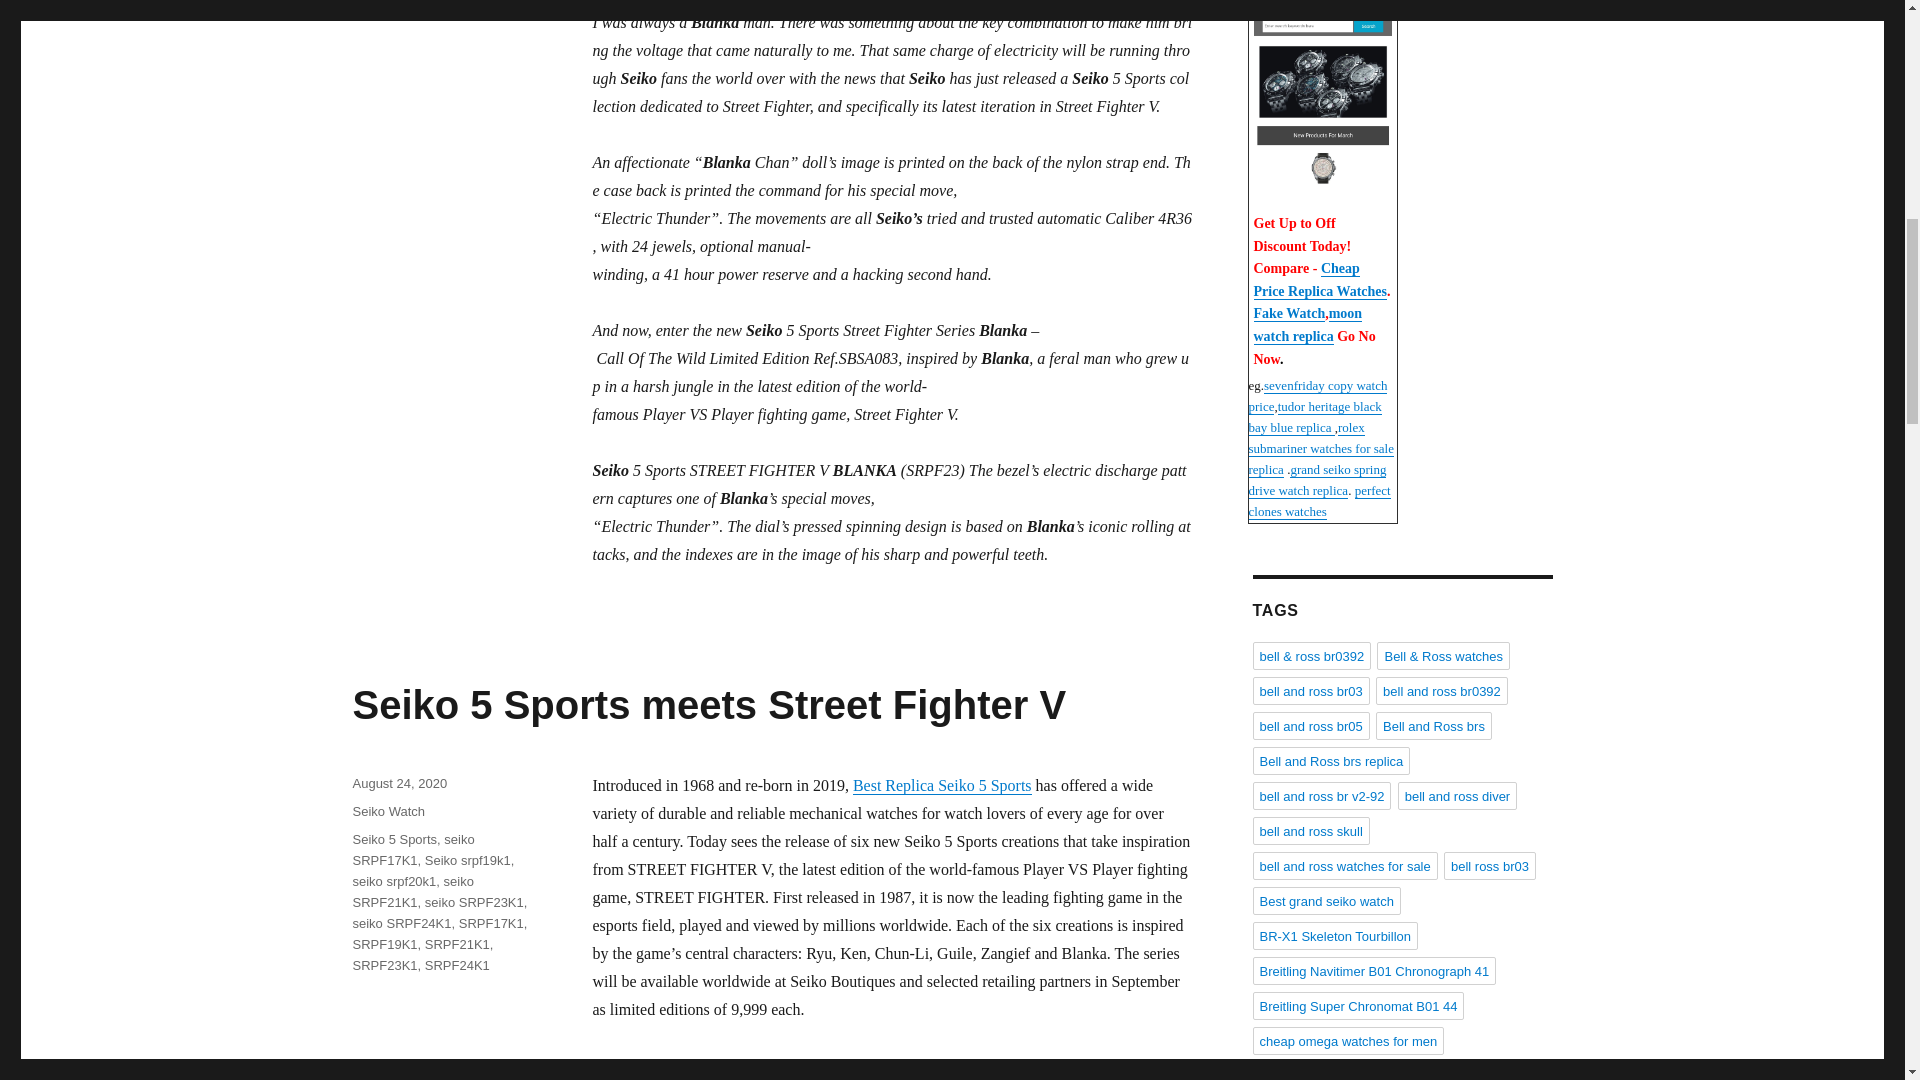 This screenshot has height=1080, width=1920. I want to click on Seiko srpf19k1, so click(467, 860).